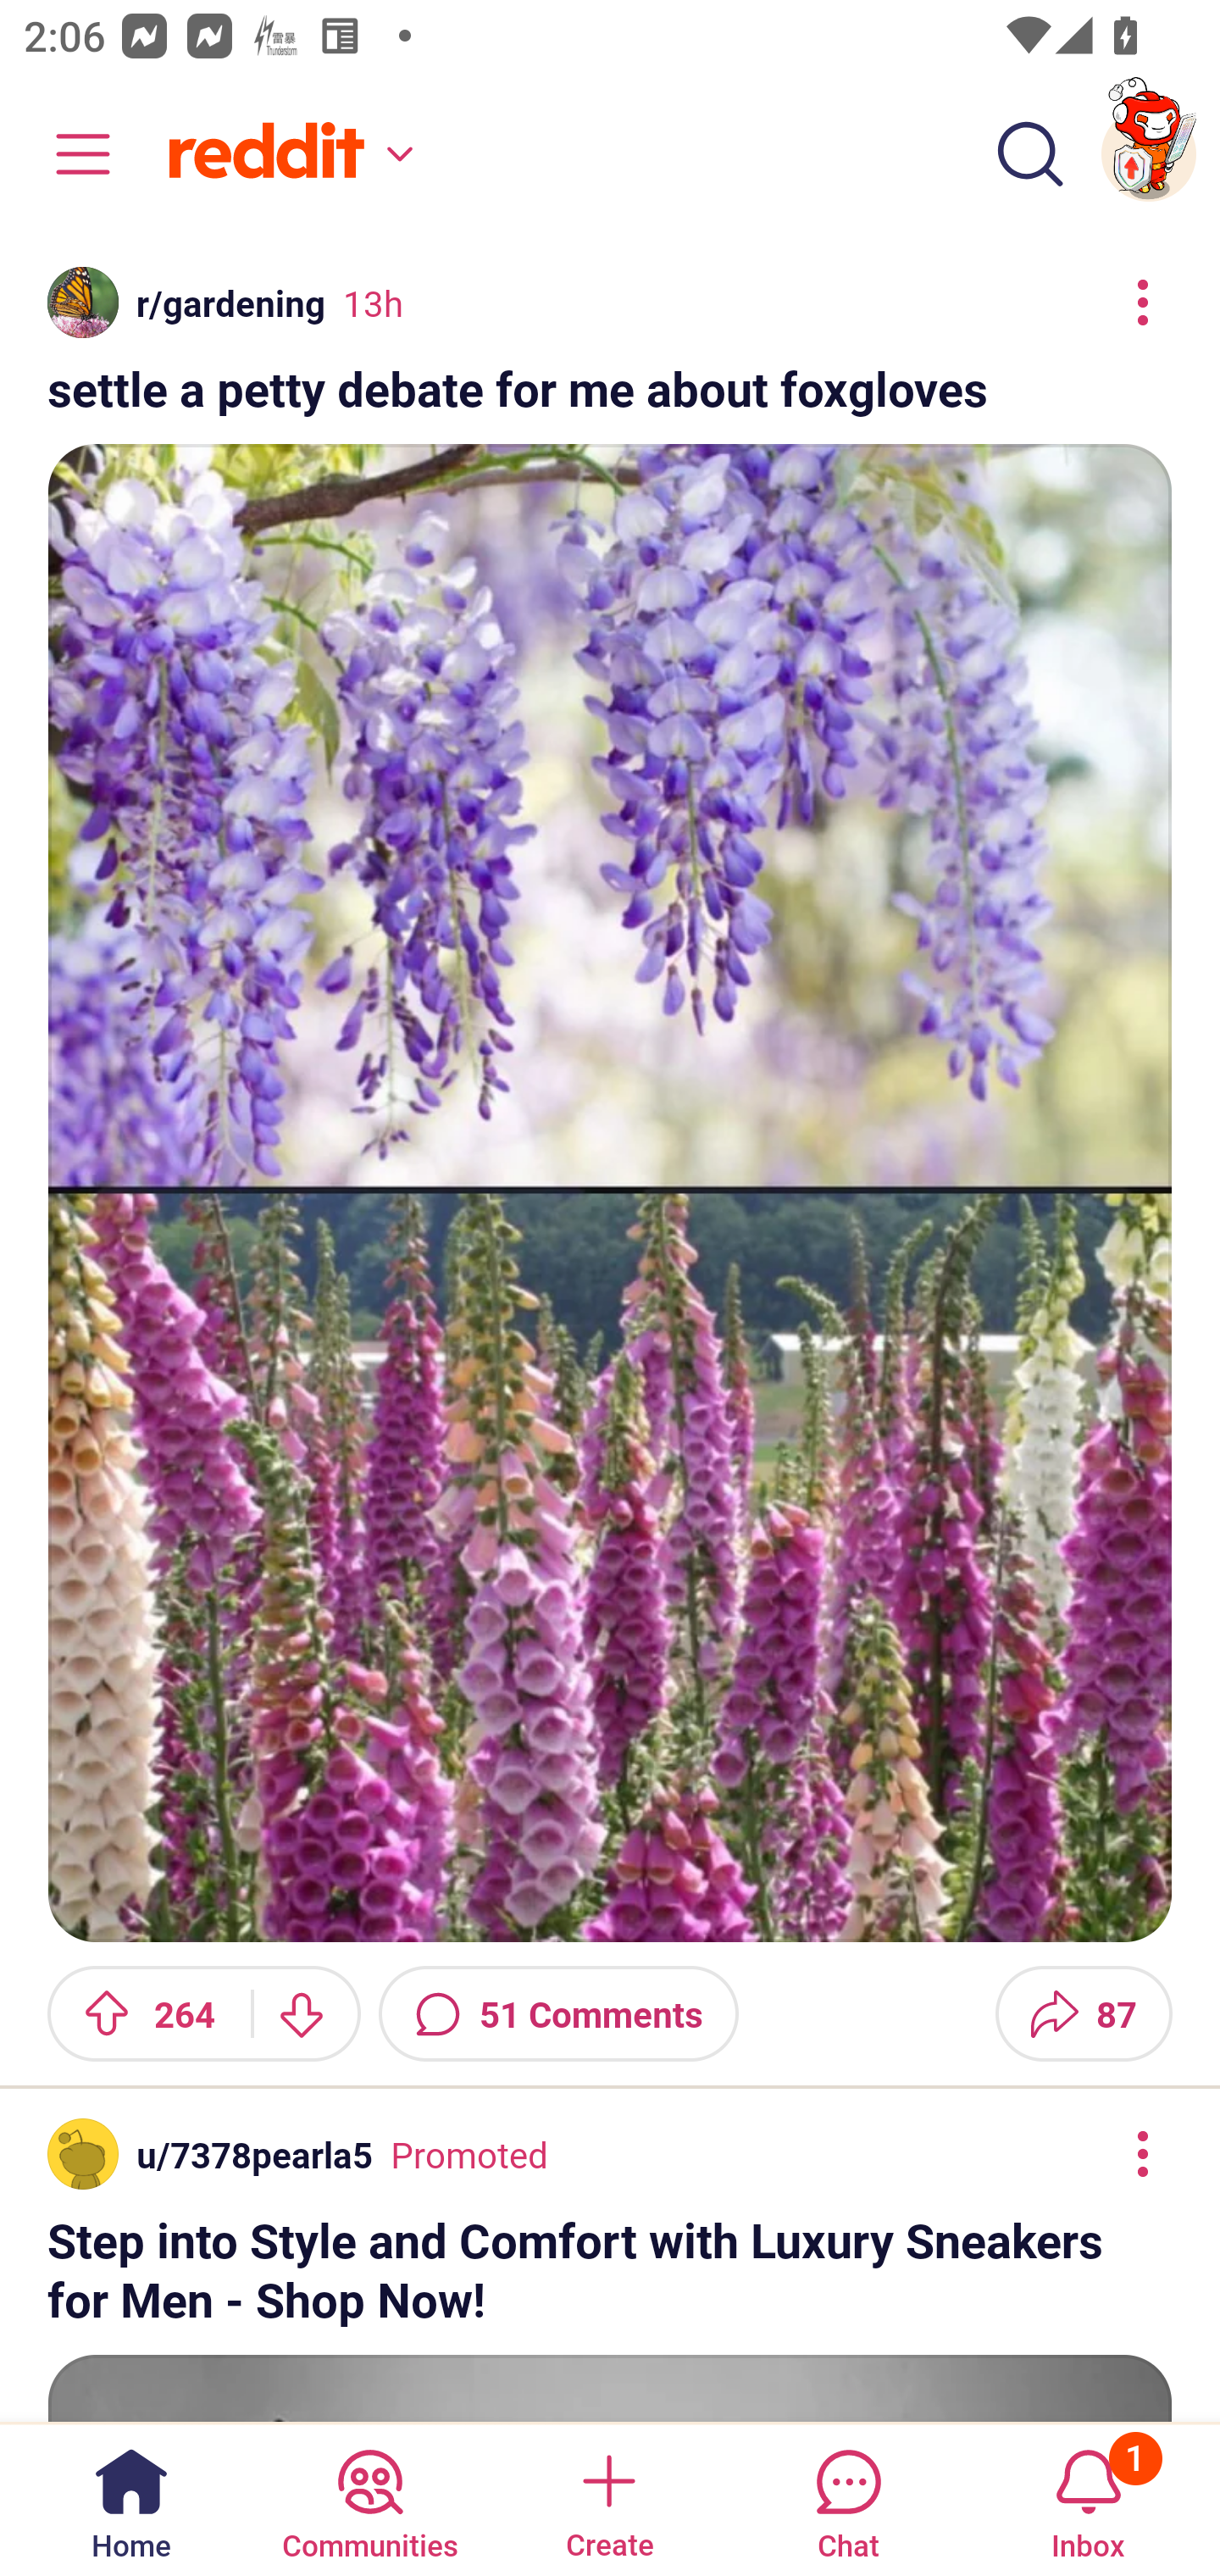  Describe the element at coordinates (131, 2498) in the screenshot. I see `Home` at that location.